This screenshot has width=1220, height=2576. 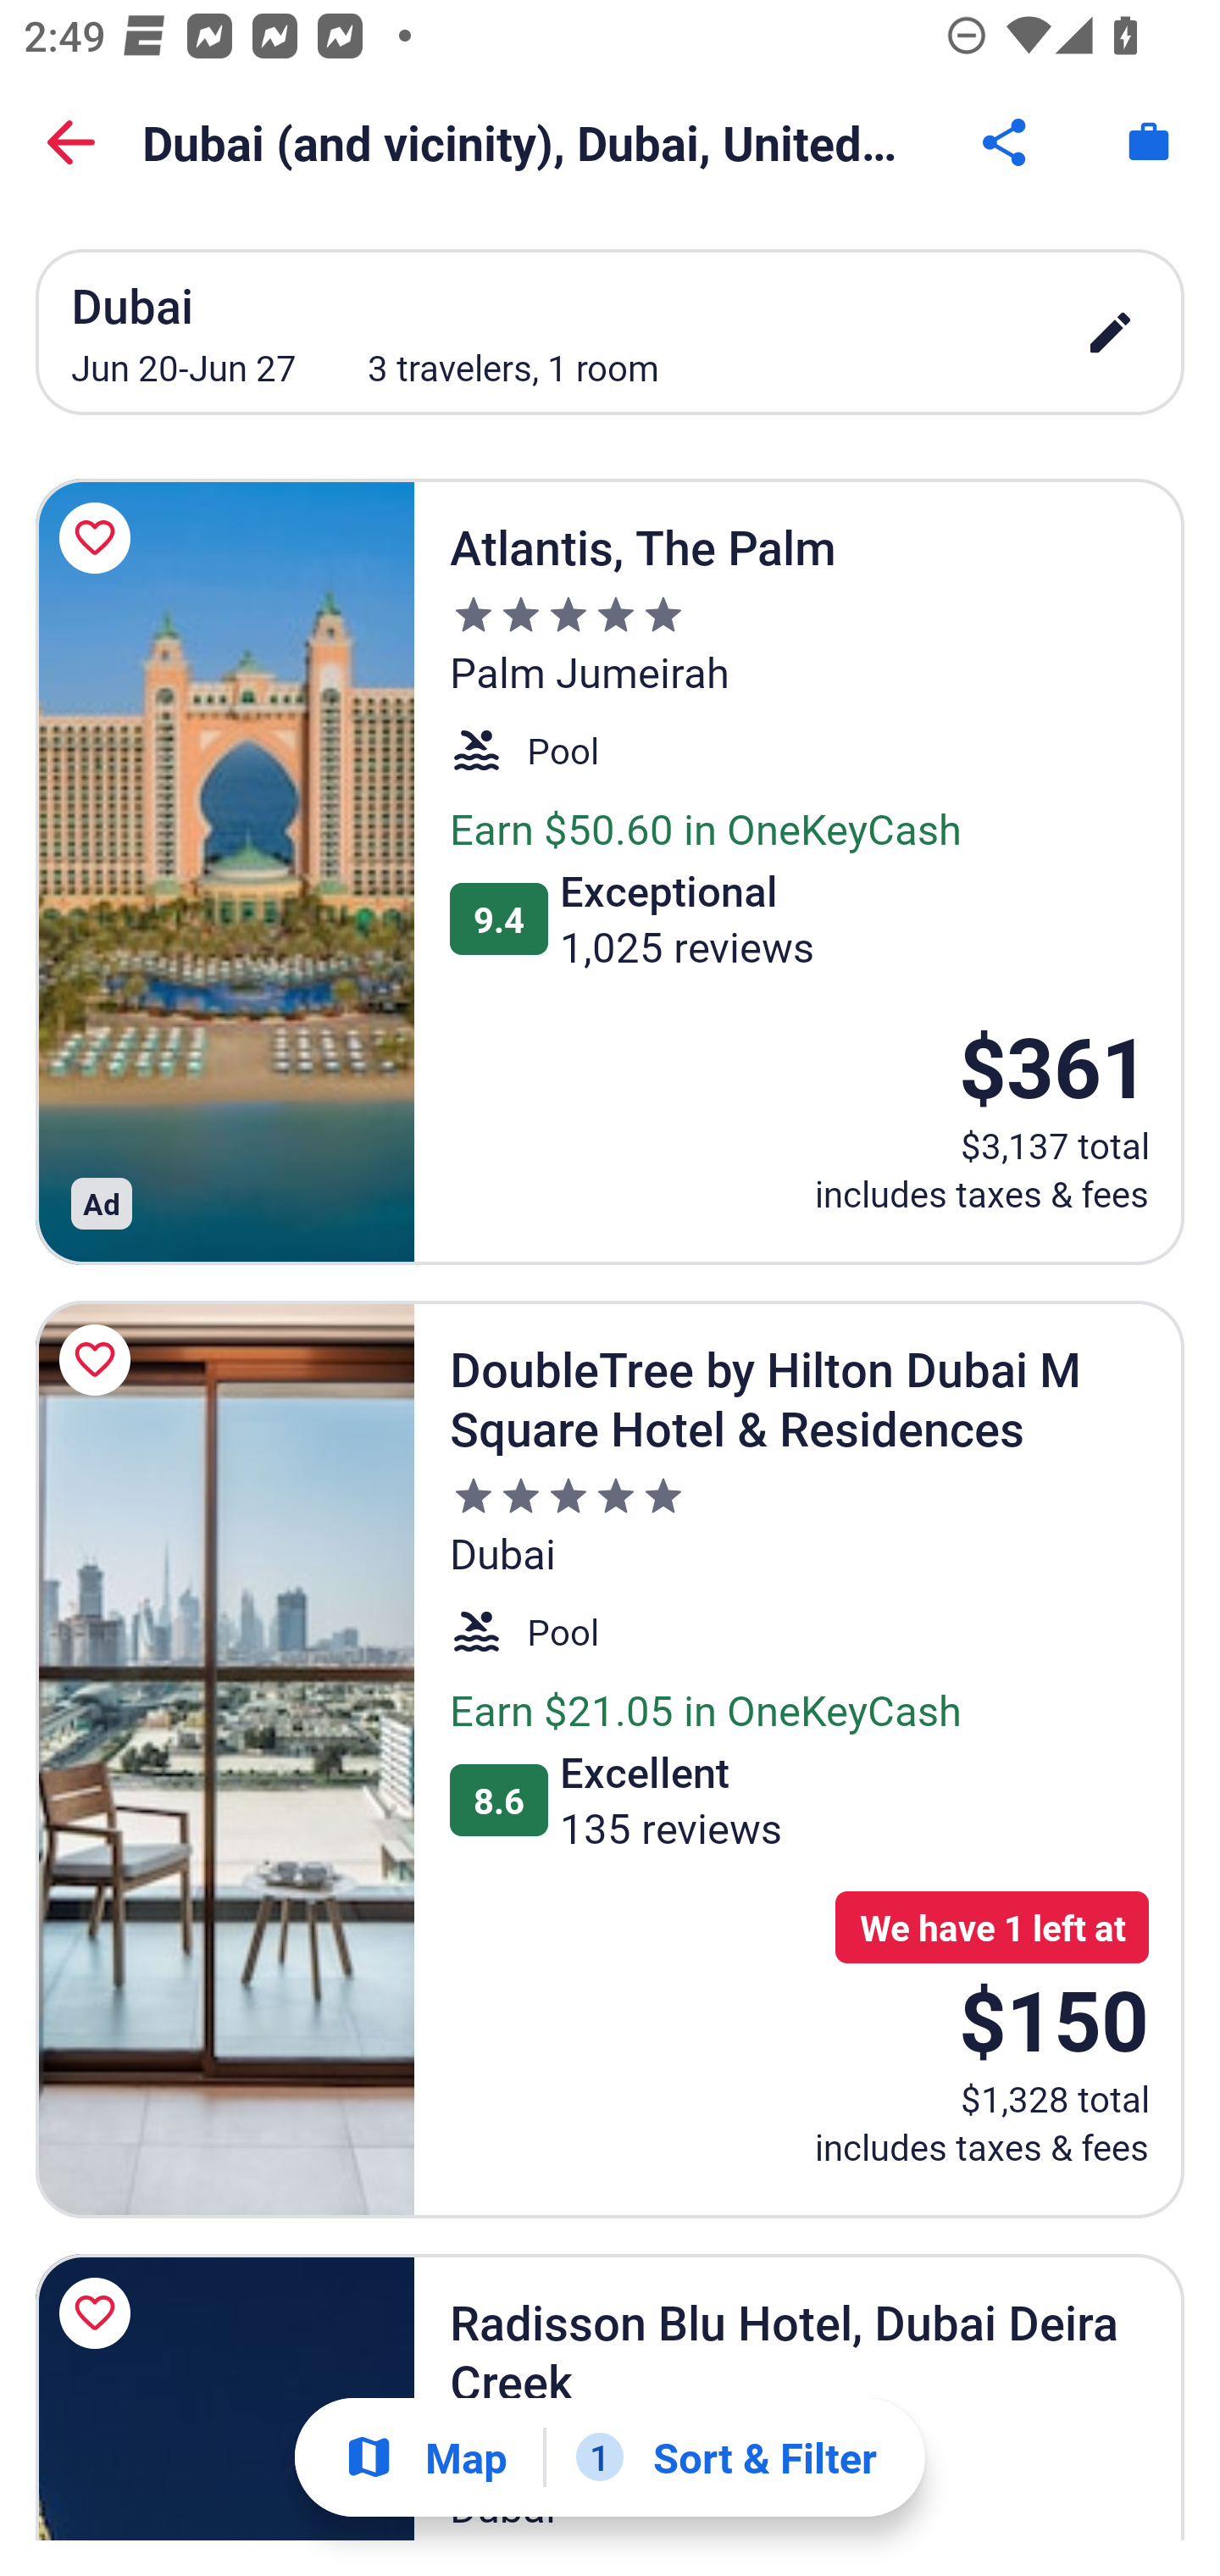 I want to click on Show map Map Show map Button, so click(x=425, y=2457).